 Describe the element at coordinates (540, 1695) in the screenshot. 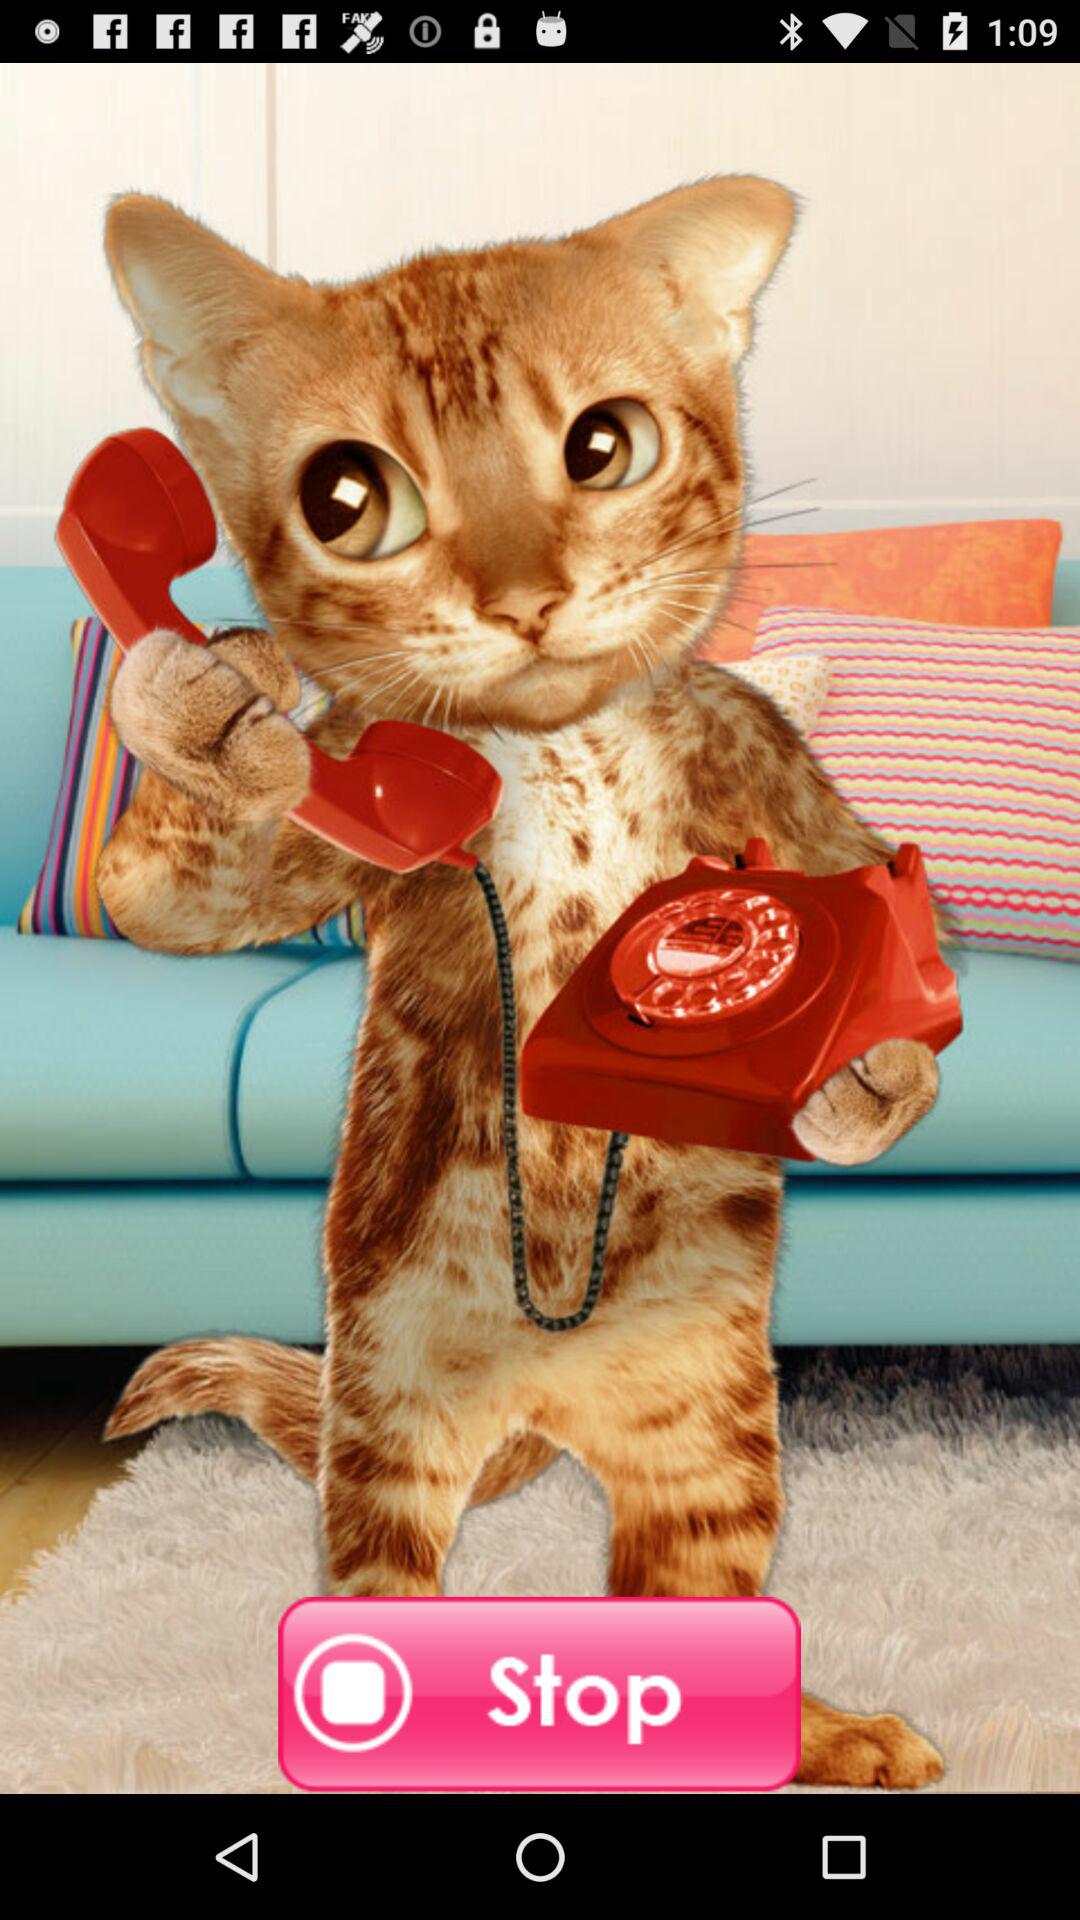

I see `stop` at that location.